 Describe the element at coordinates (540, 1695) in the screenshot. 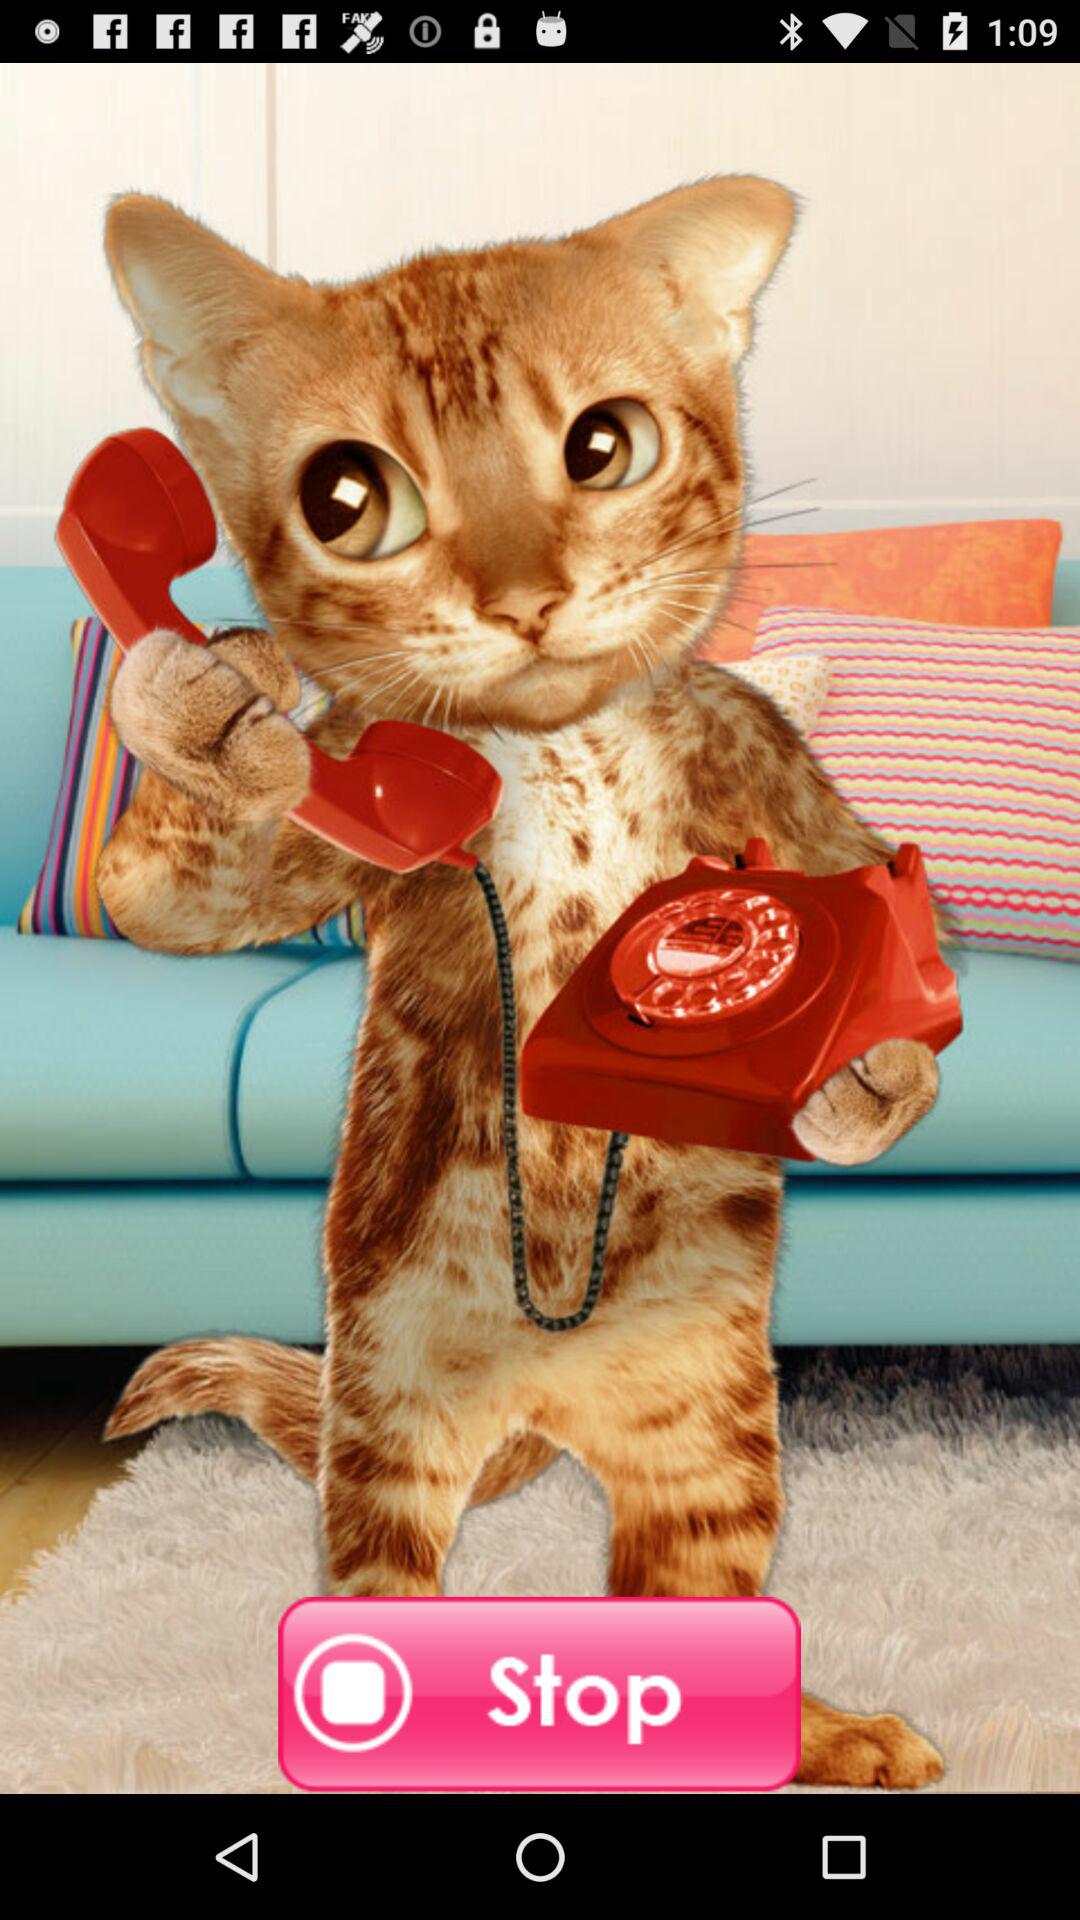

I see `stop` at that location.